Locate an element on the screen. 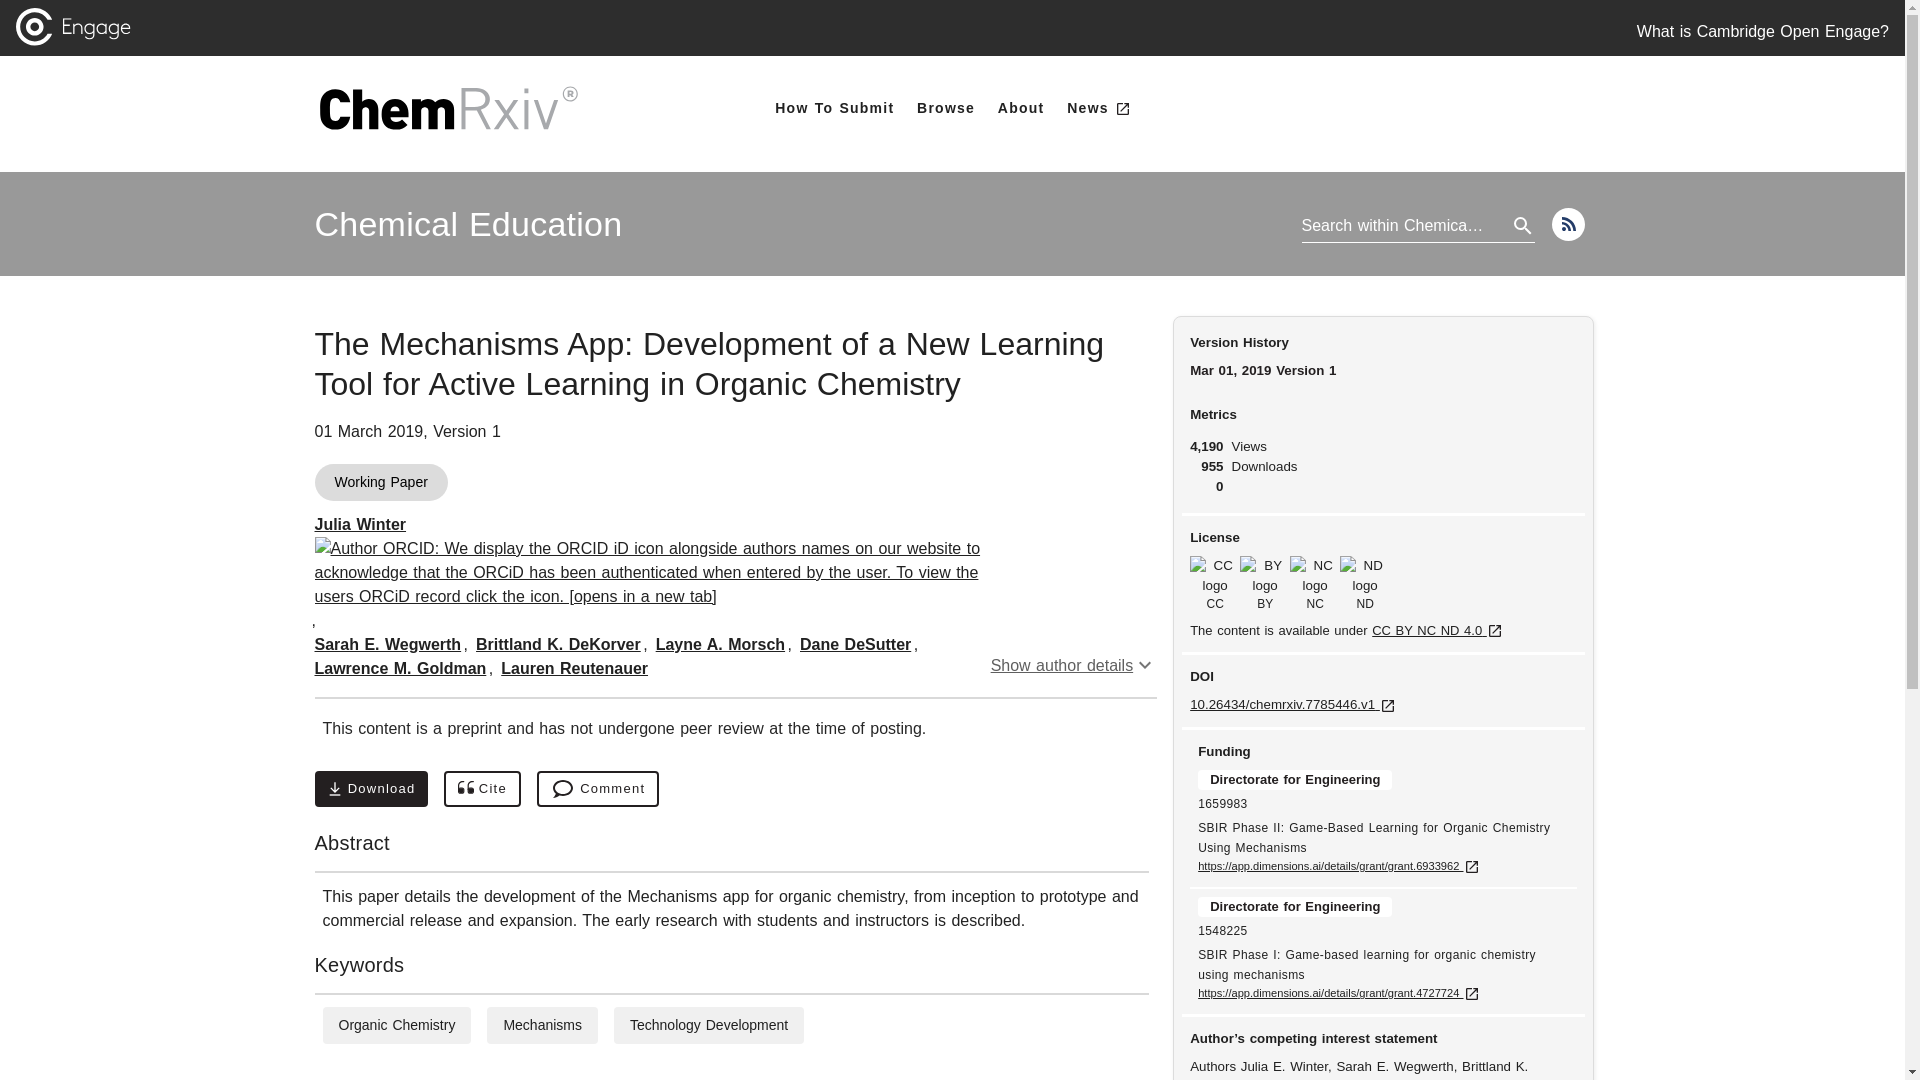 Image resolution: width=1920 pixels, height=1080 pixels. Download is located at coordinates (720, 644).